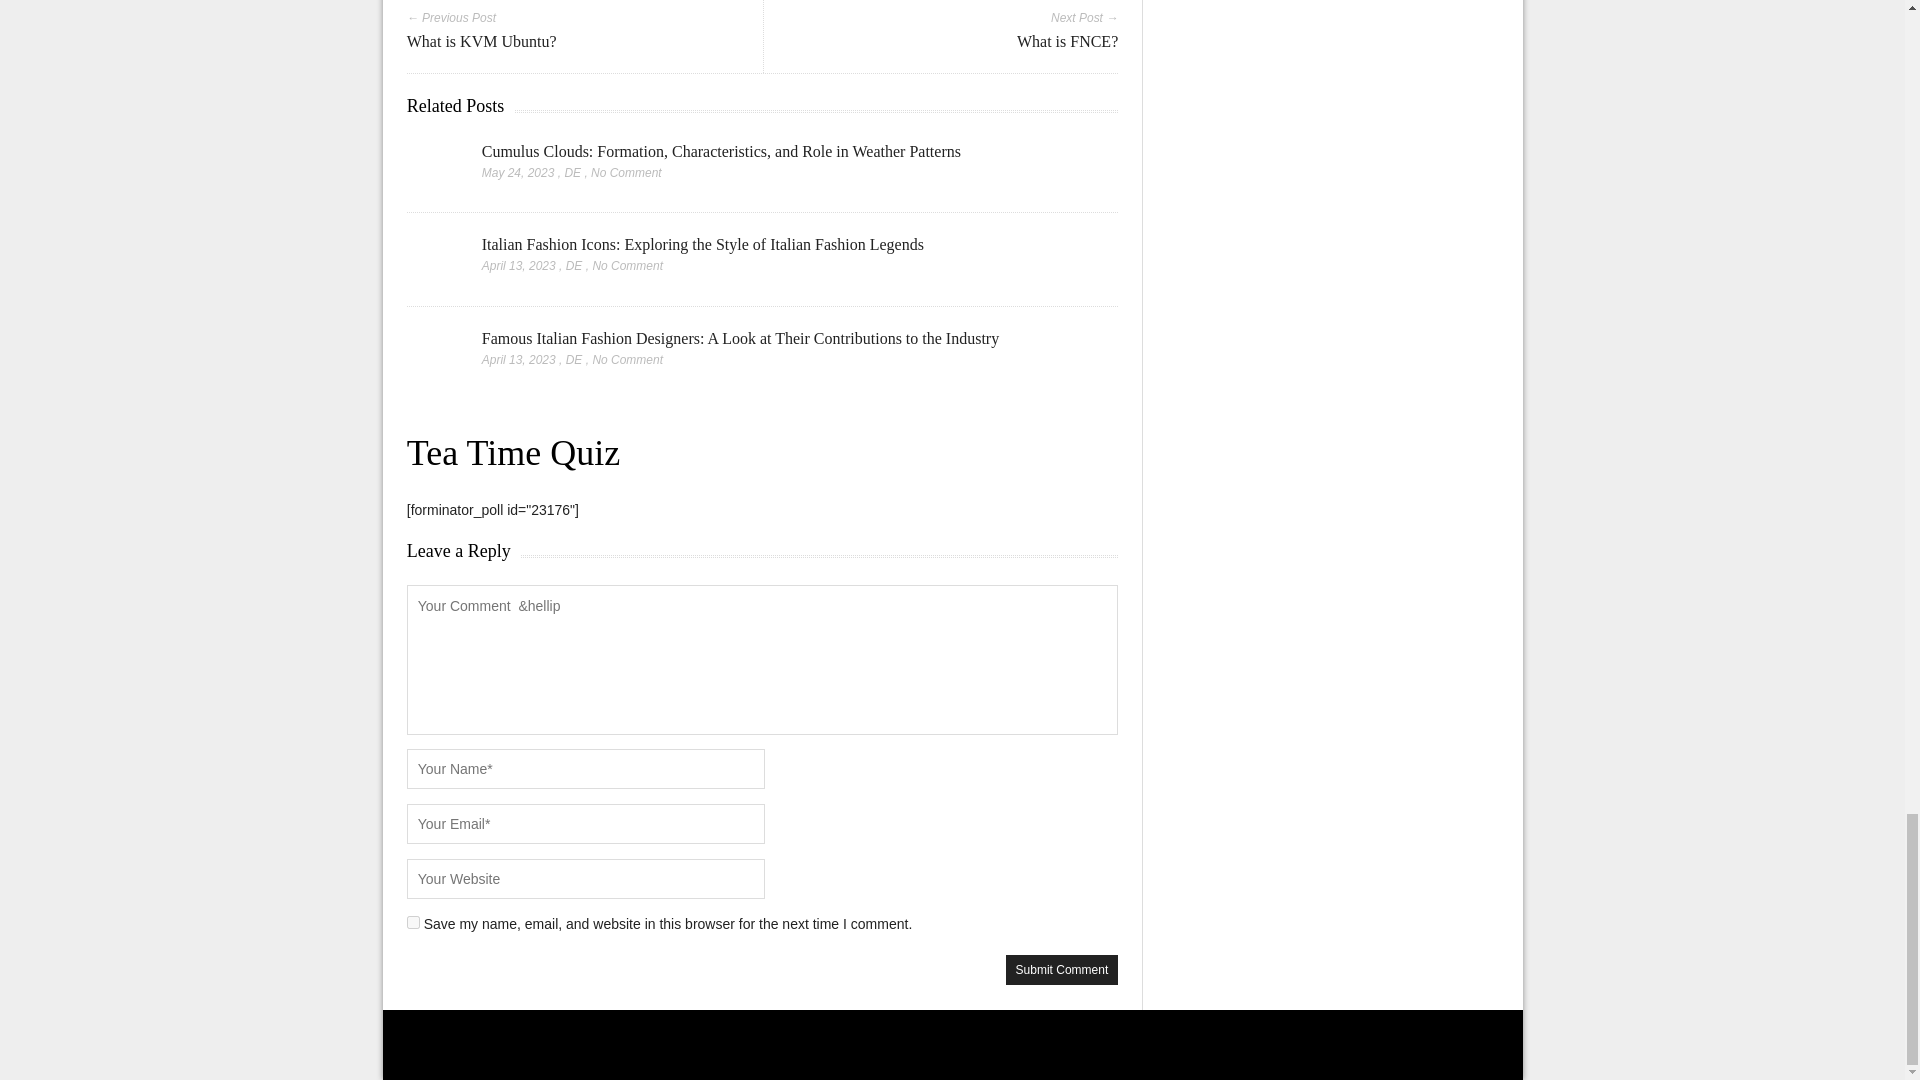 Image resolution: width=1920 pixels, height=1080 pixels. Describe the element at coordinates (572, 173) in the screenshot. I see `Posts by DE` at that location.